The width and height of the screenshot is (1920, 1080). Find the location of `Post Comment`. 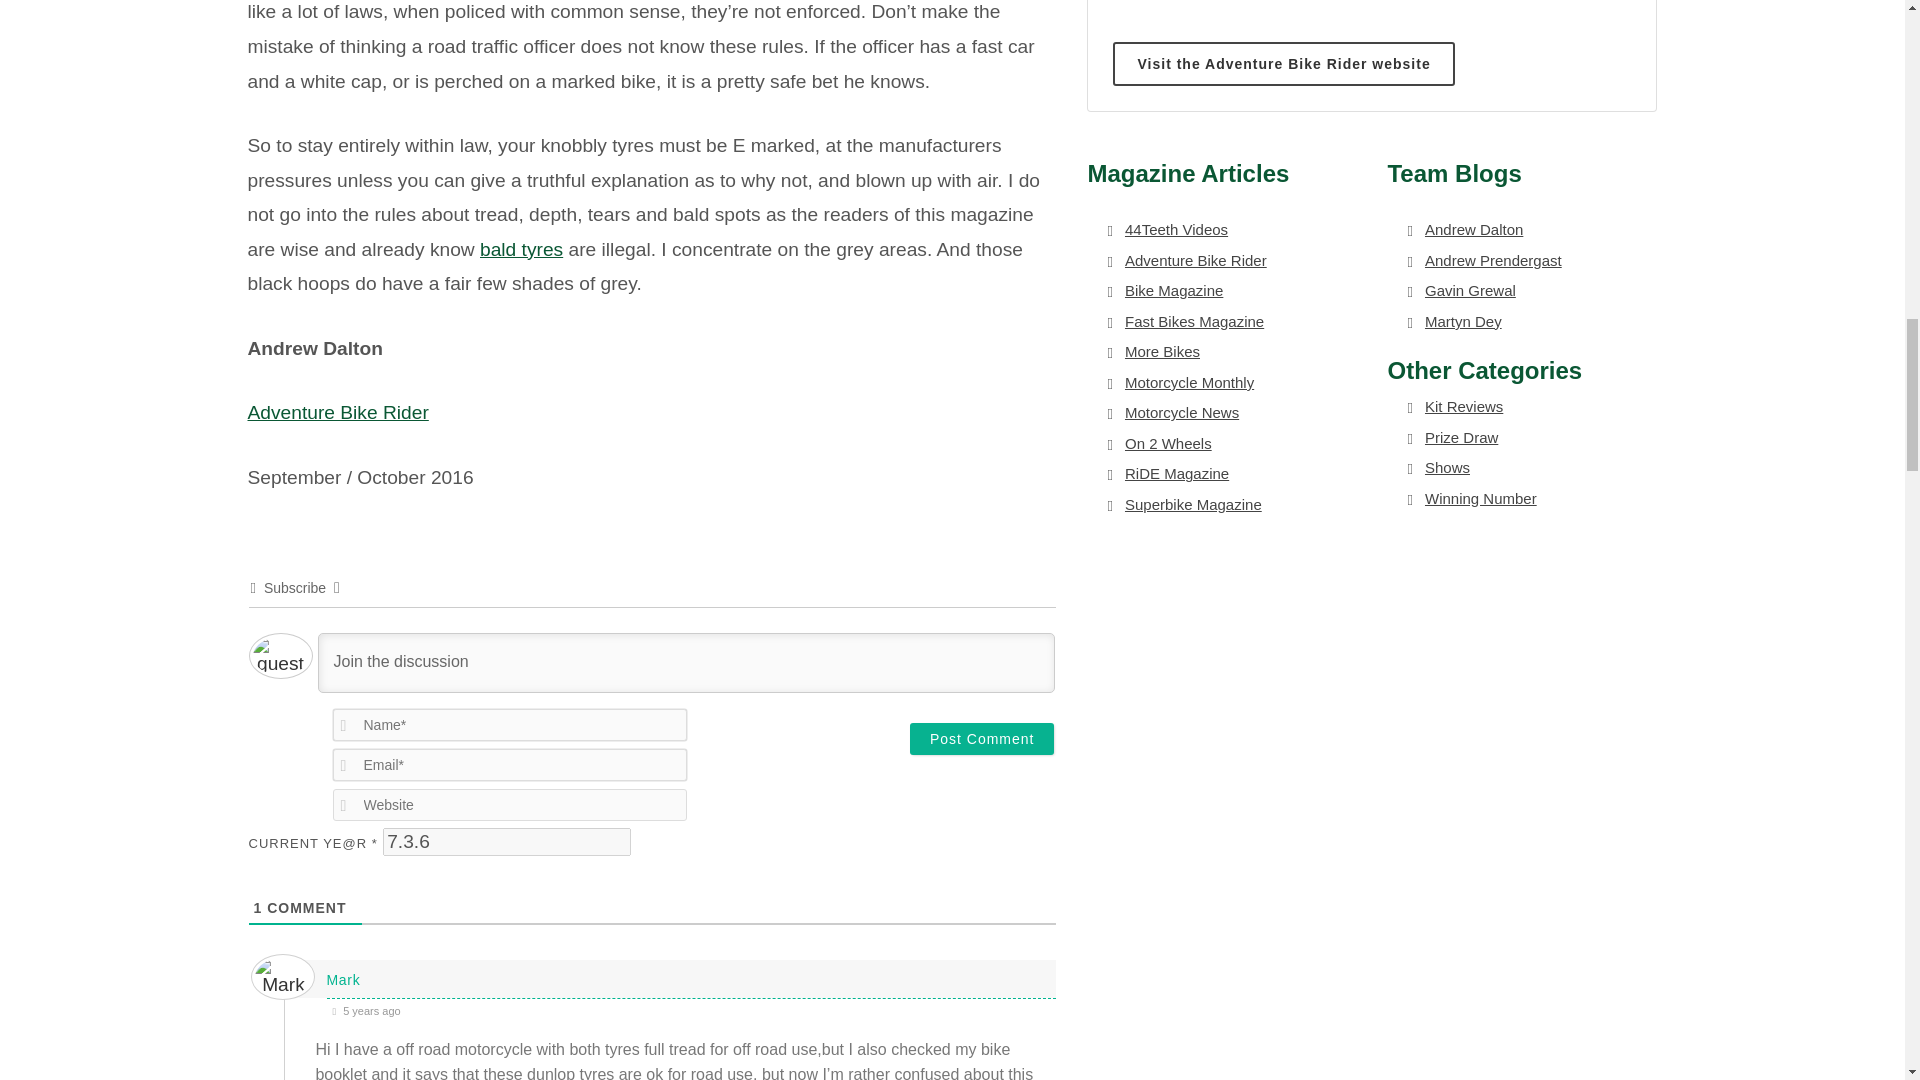

Post Comment is located at coordinates (982, 738).